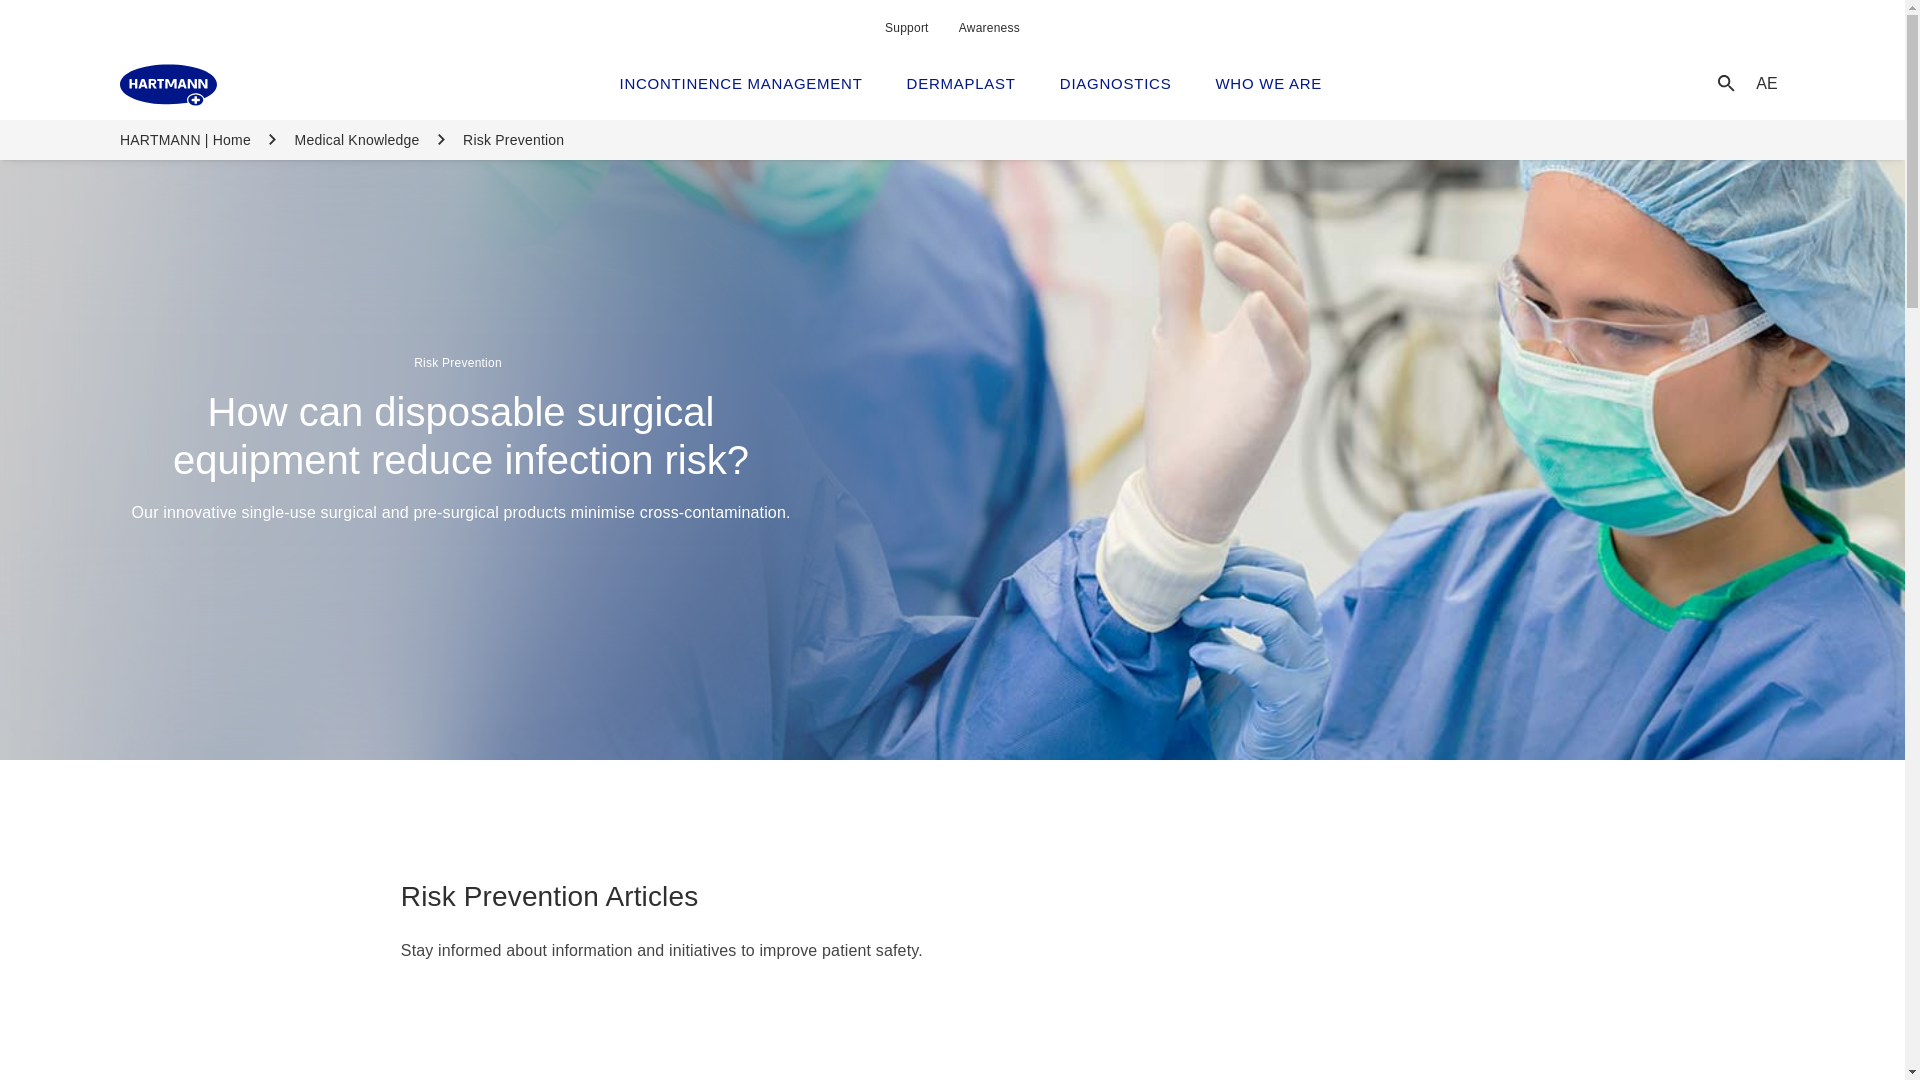  What do you see at coordinates (741, 83) in the screenshot?
I see `INCONTINENCE MANAGEMENT` at bounding box center [741, 83].